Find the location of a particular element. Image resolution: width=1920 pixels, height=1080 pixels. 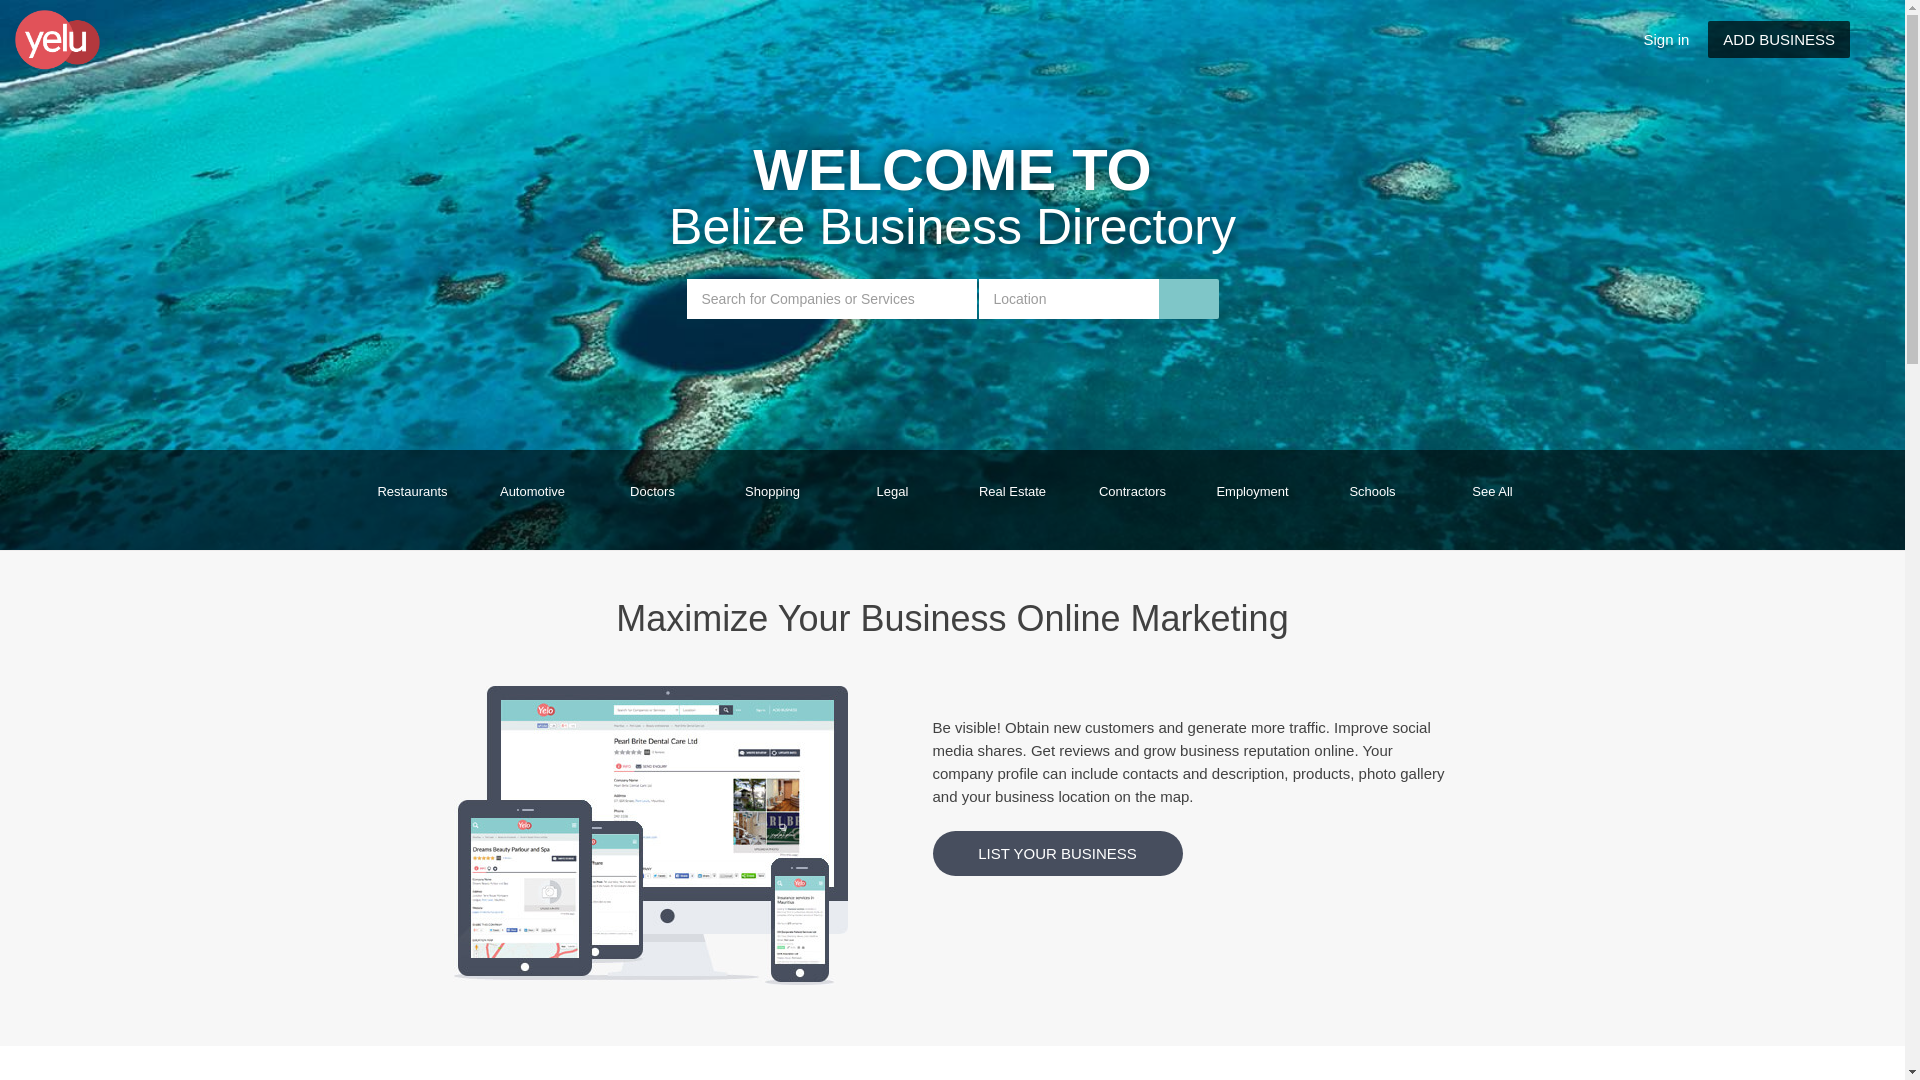

See All is located at coordinates (1492, 500).